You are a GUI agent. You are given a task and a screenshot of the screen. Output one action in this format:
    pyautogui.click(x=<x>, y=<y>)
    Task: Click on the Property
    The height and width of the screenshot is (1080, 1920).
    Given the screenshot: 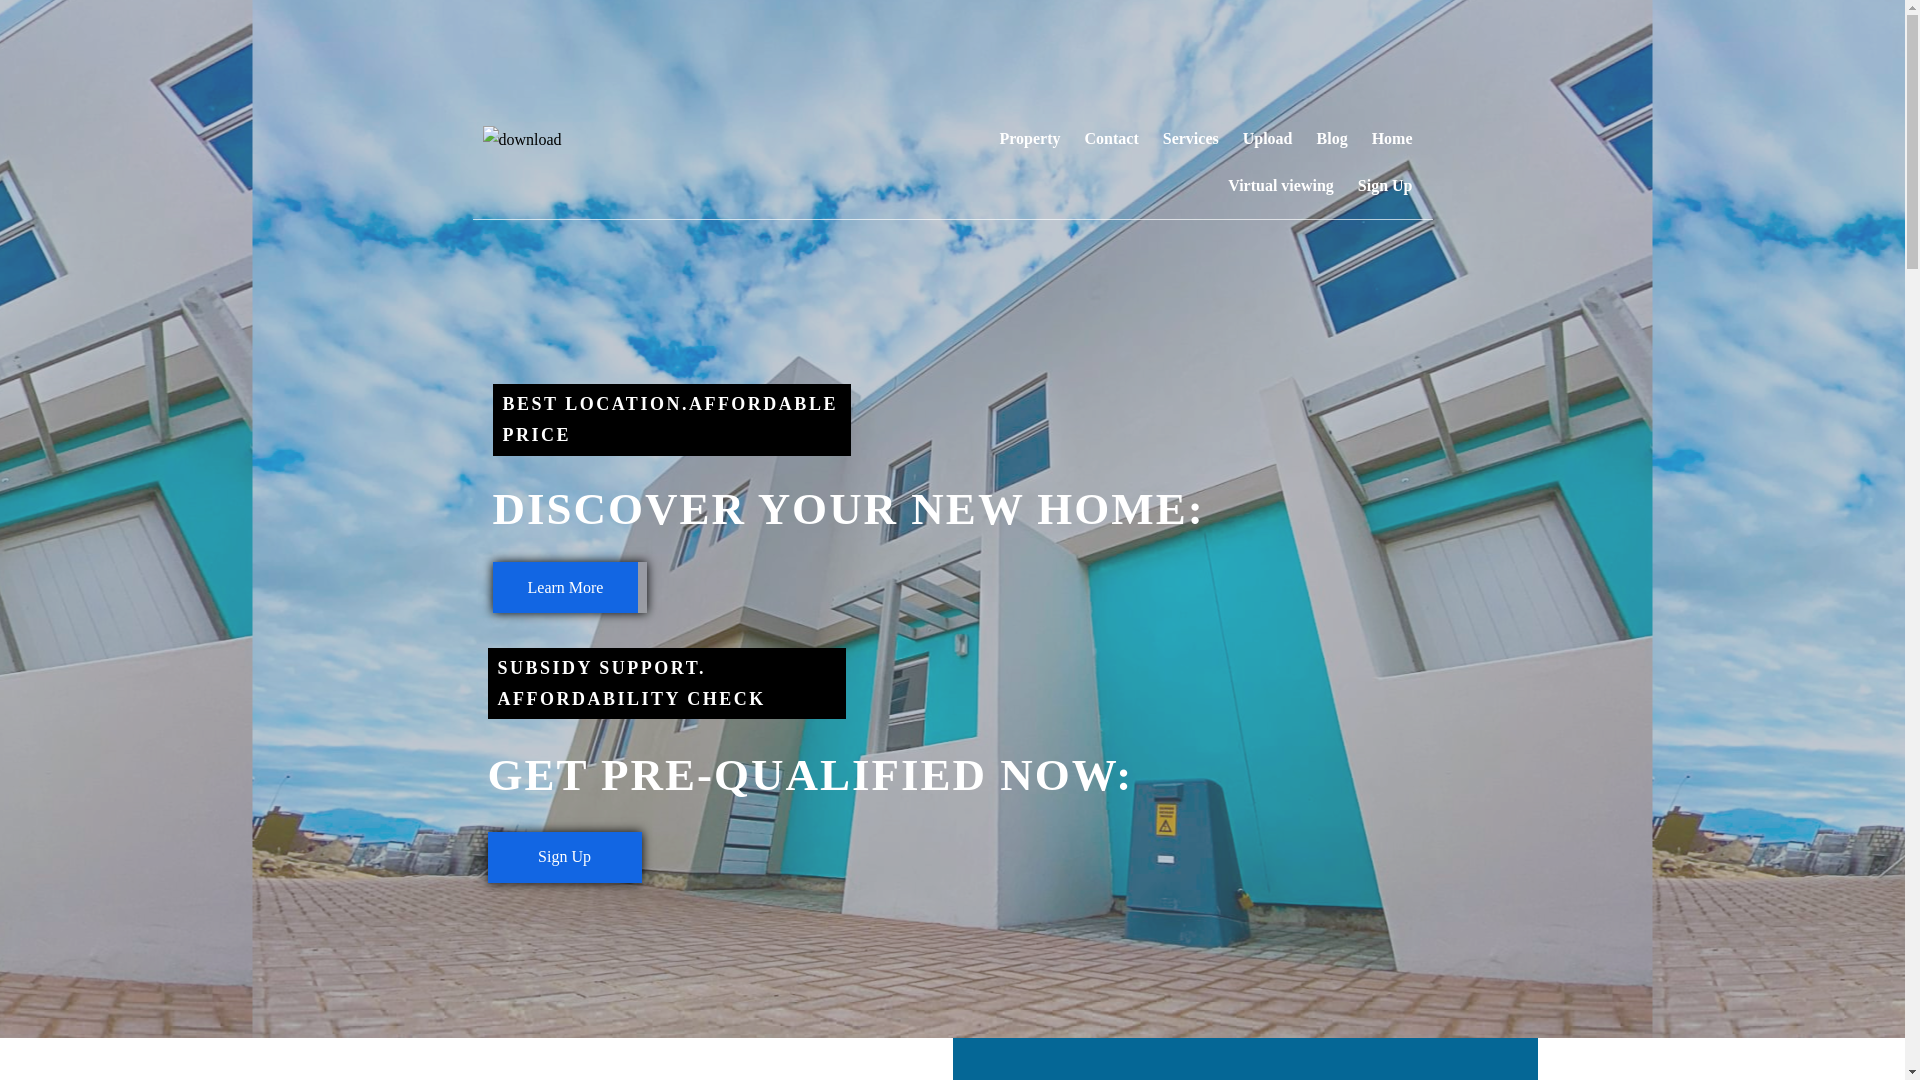 What is the action you would take?
    pyautogui.click(x=1030, y=138)
    